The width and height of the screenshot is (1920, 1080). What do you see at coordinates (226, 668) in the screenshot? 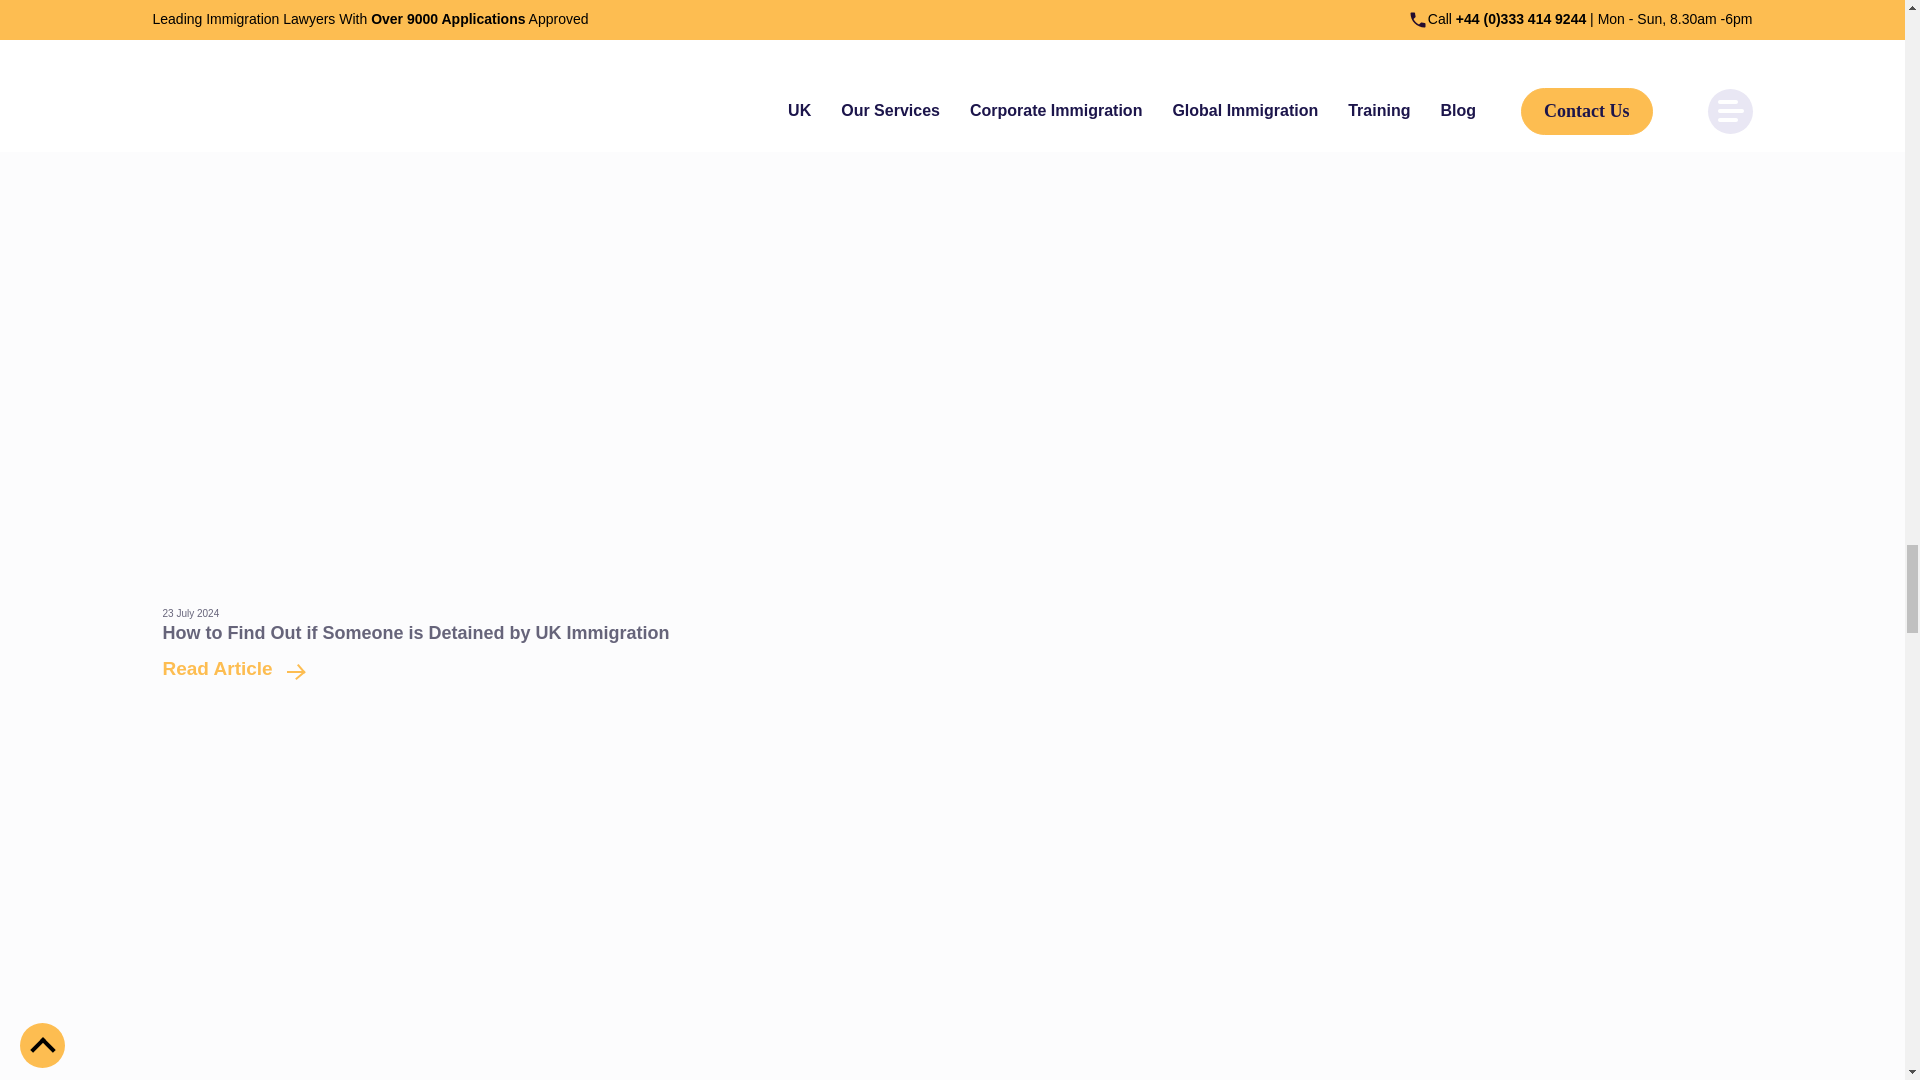
I see `How to Find Out if Someone is Detained by UK Immigration` at bounding box center [226, 668].